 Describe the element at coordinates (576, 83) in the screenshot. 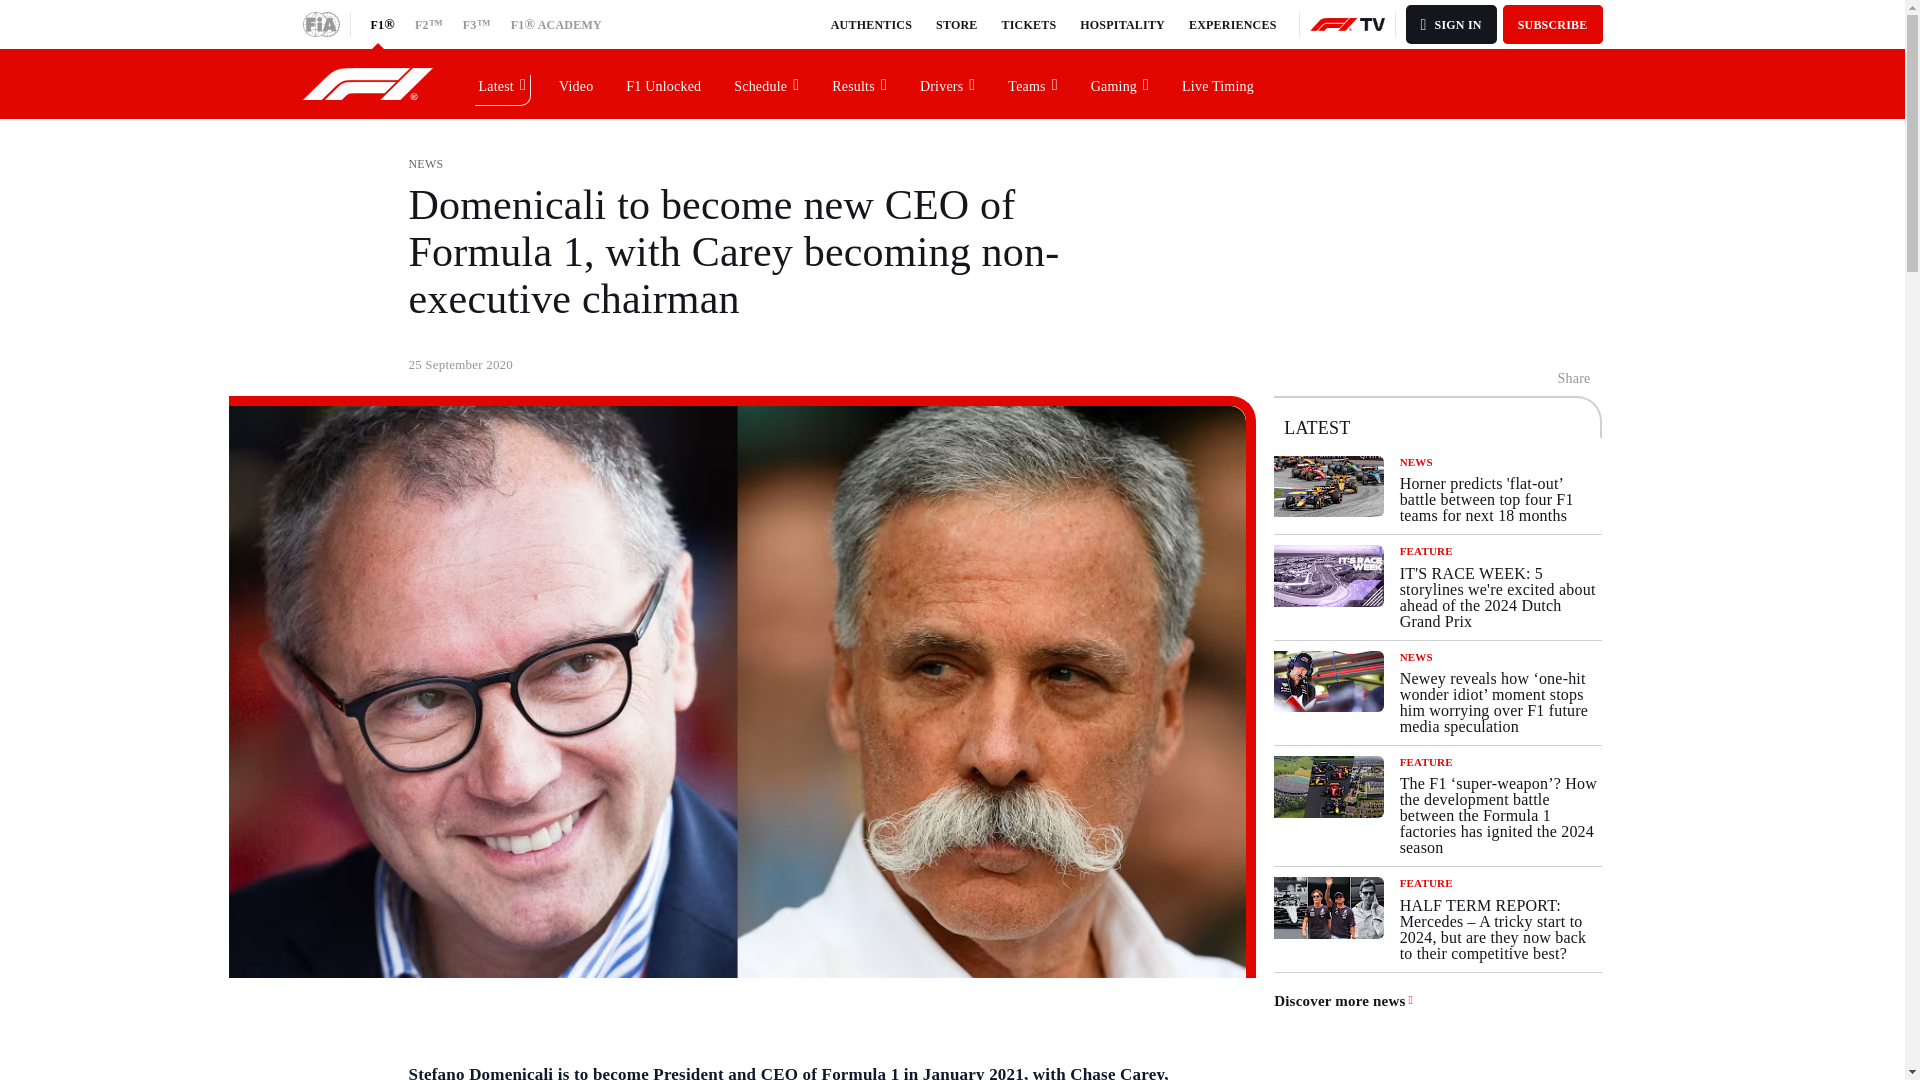

I see `Video` at that location.